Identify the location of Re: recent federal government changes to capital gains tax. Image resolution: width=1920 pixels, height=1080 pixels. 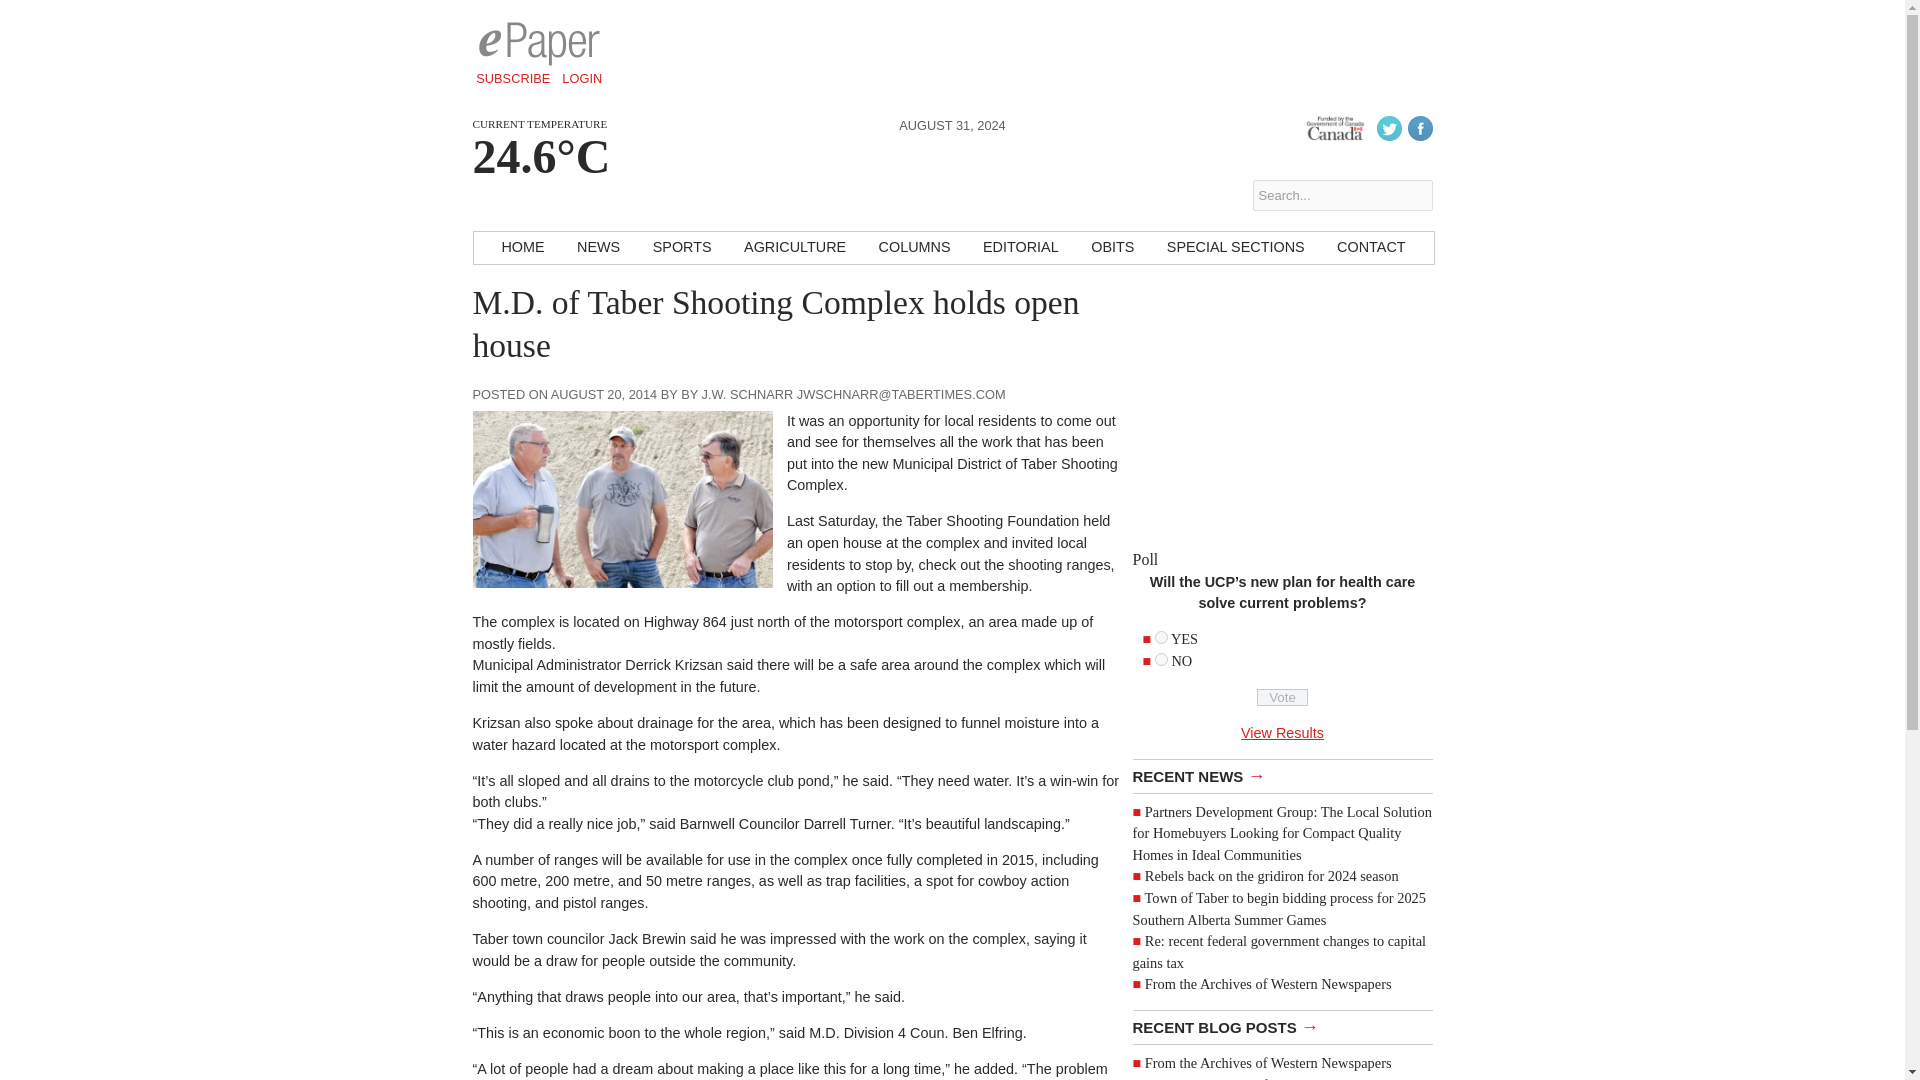
(1279, 952).